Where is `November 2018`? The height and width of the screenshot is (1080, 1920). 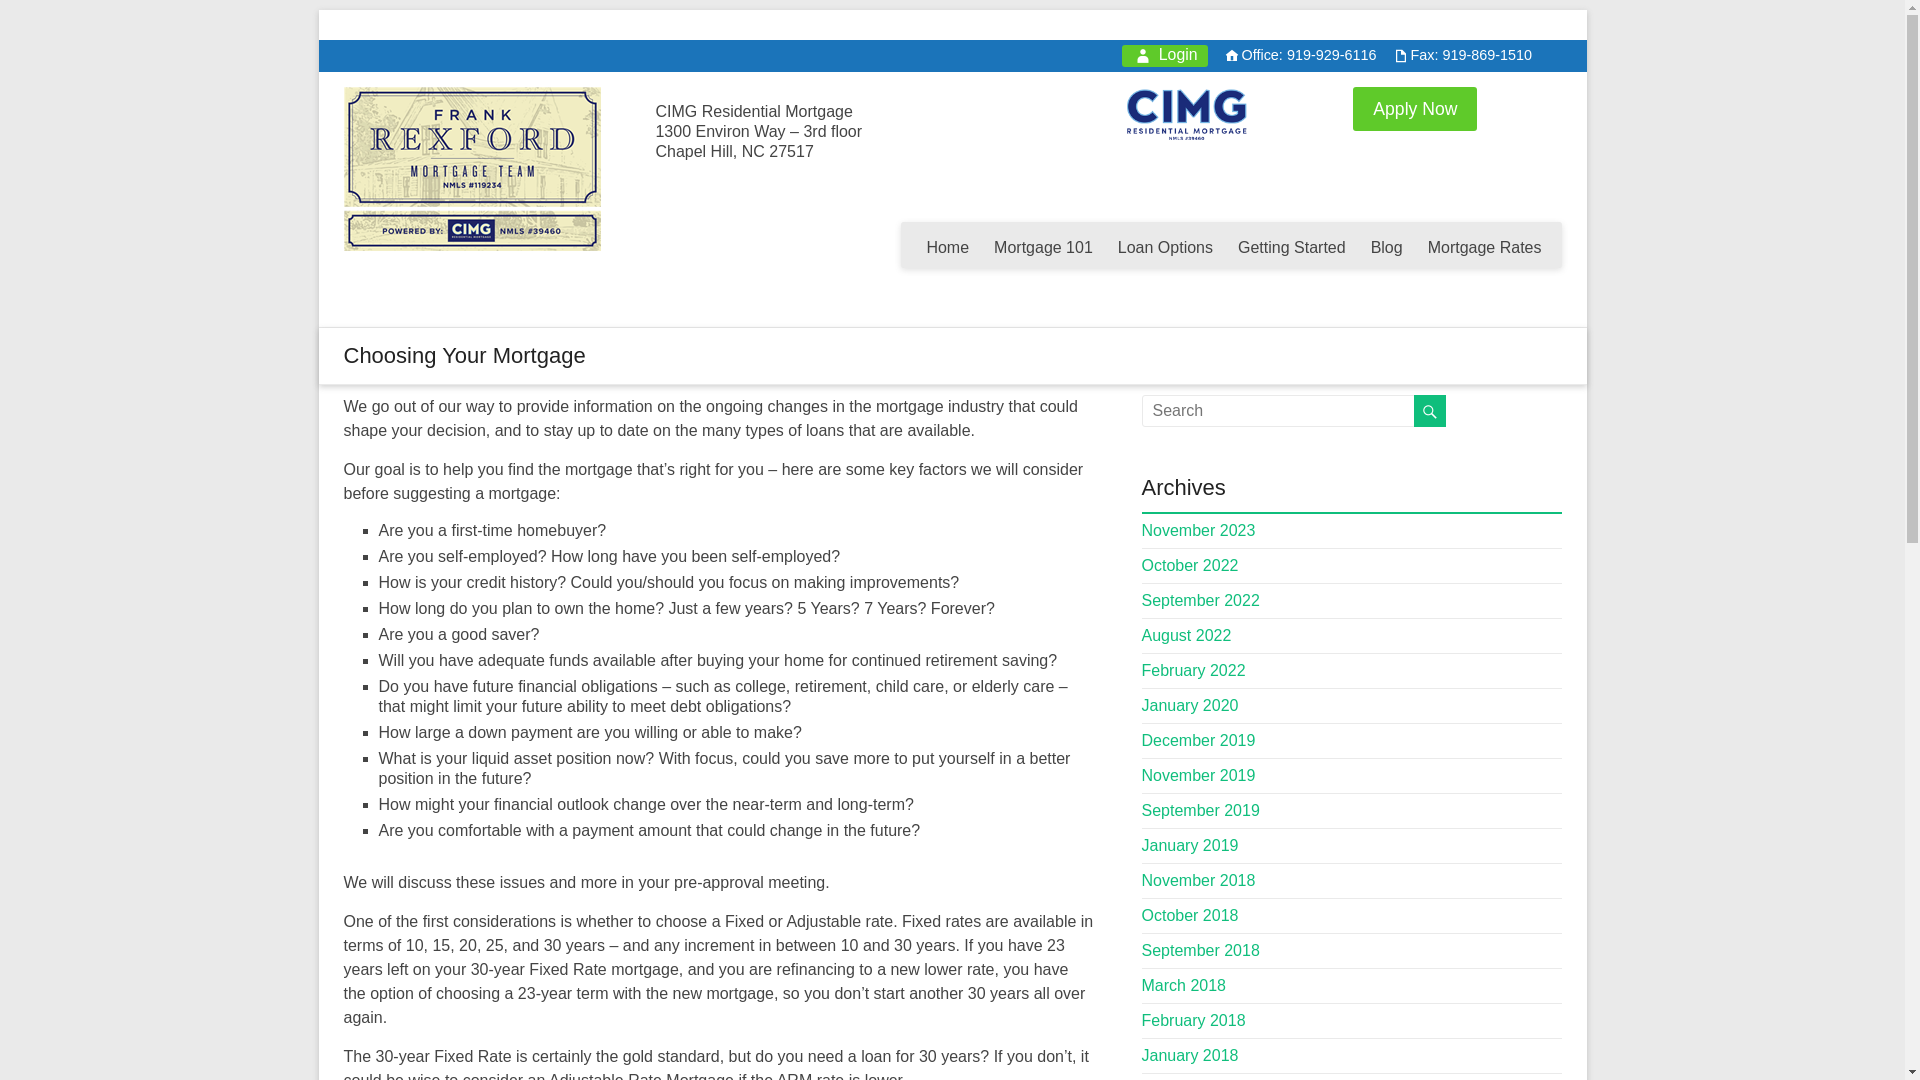 November 2018 is located at coordinates (1198, 880).